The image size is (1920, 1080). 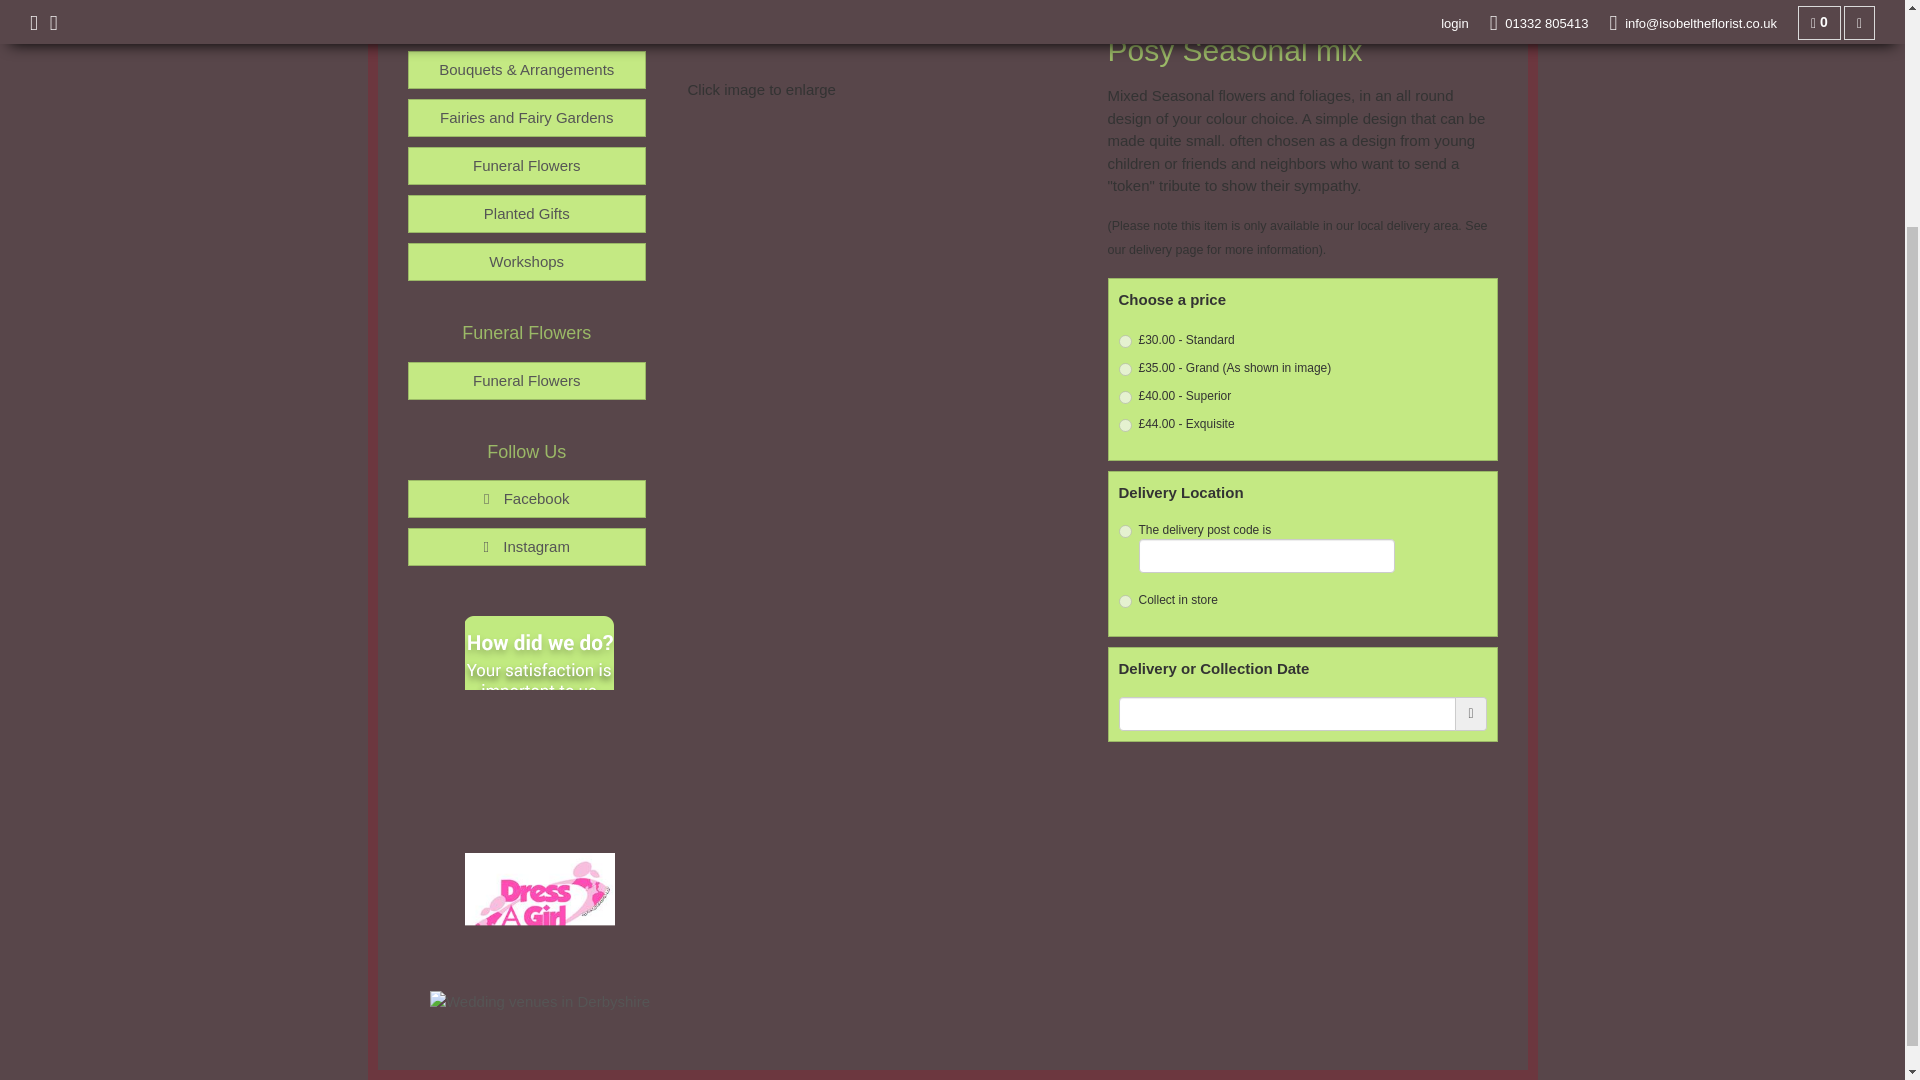 What do you see at coordinates (1124, 426) in the screenshot?
I see `44.00` at bounding box center [1124, 426].